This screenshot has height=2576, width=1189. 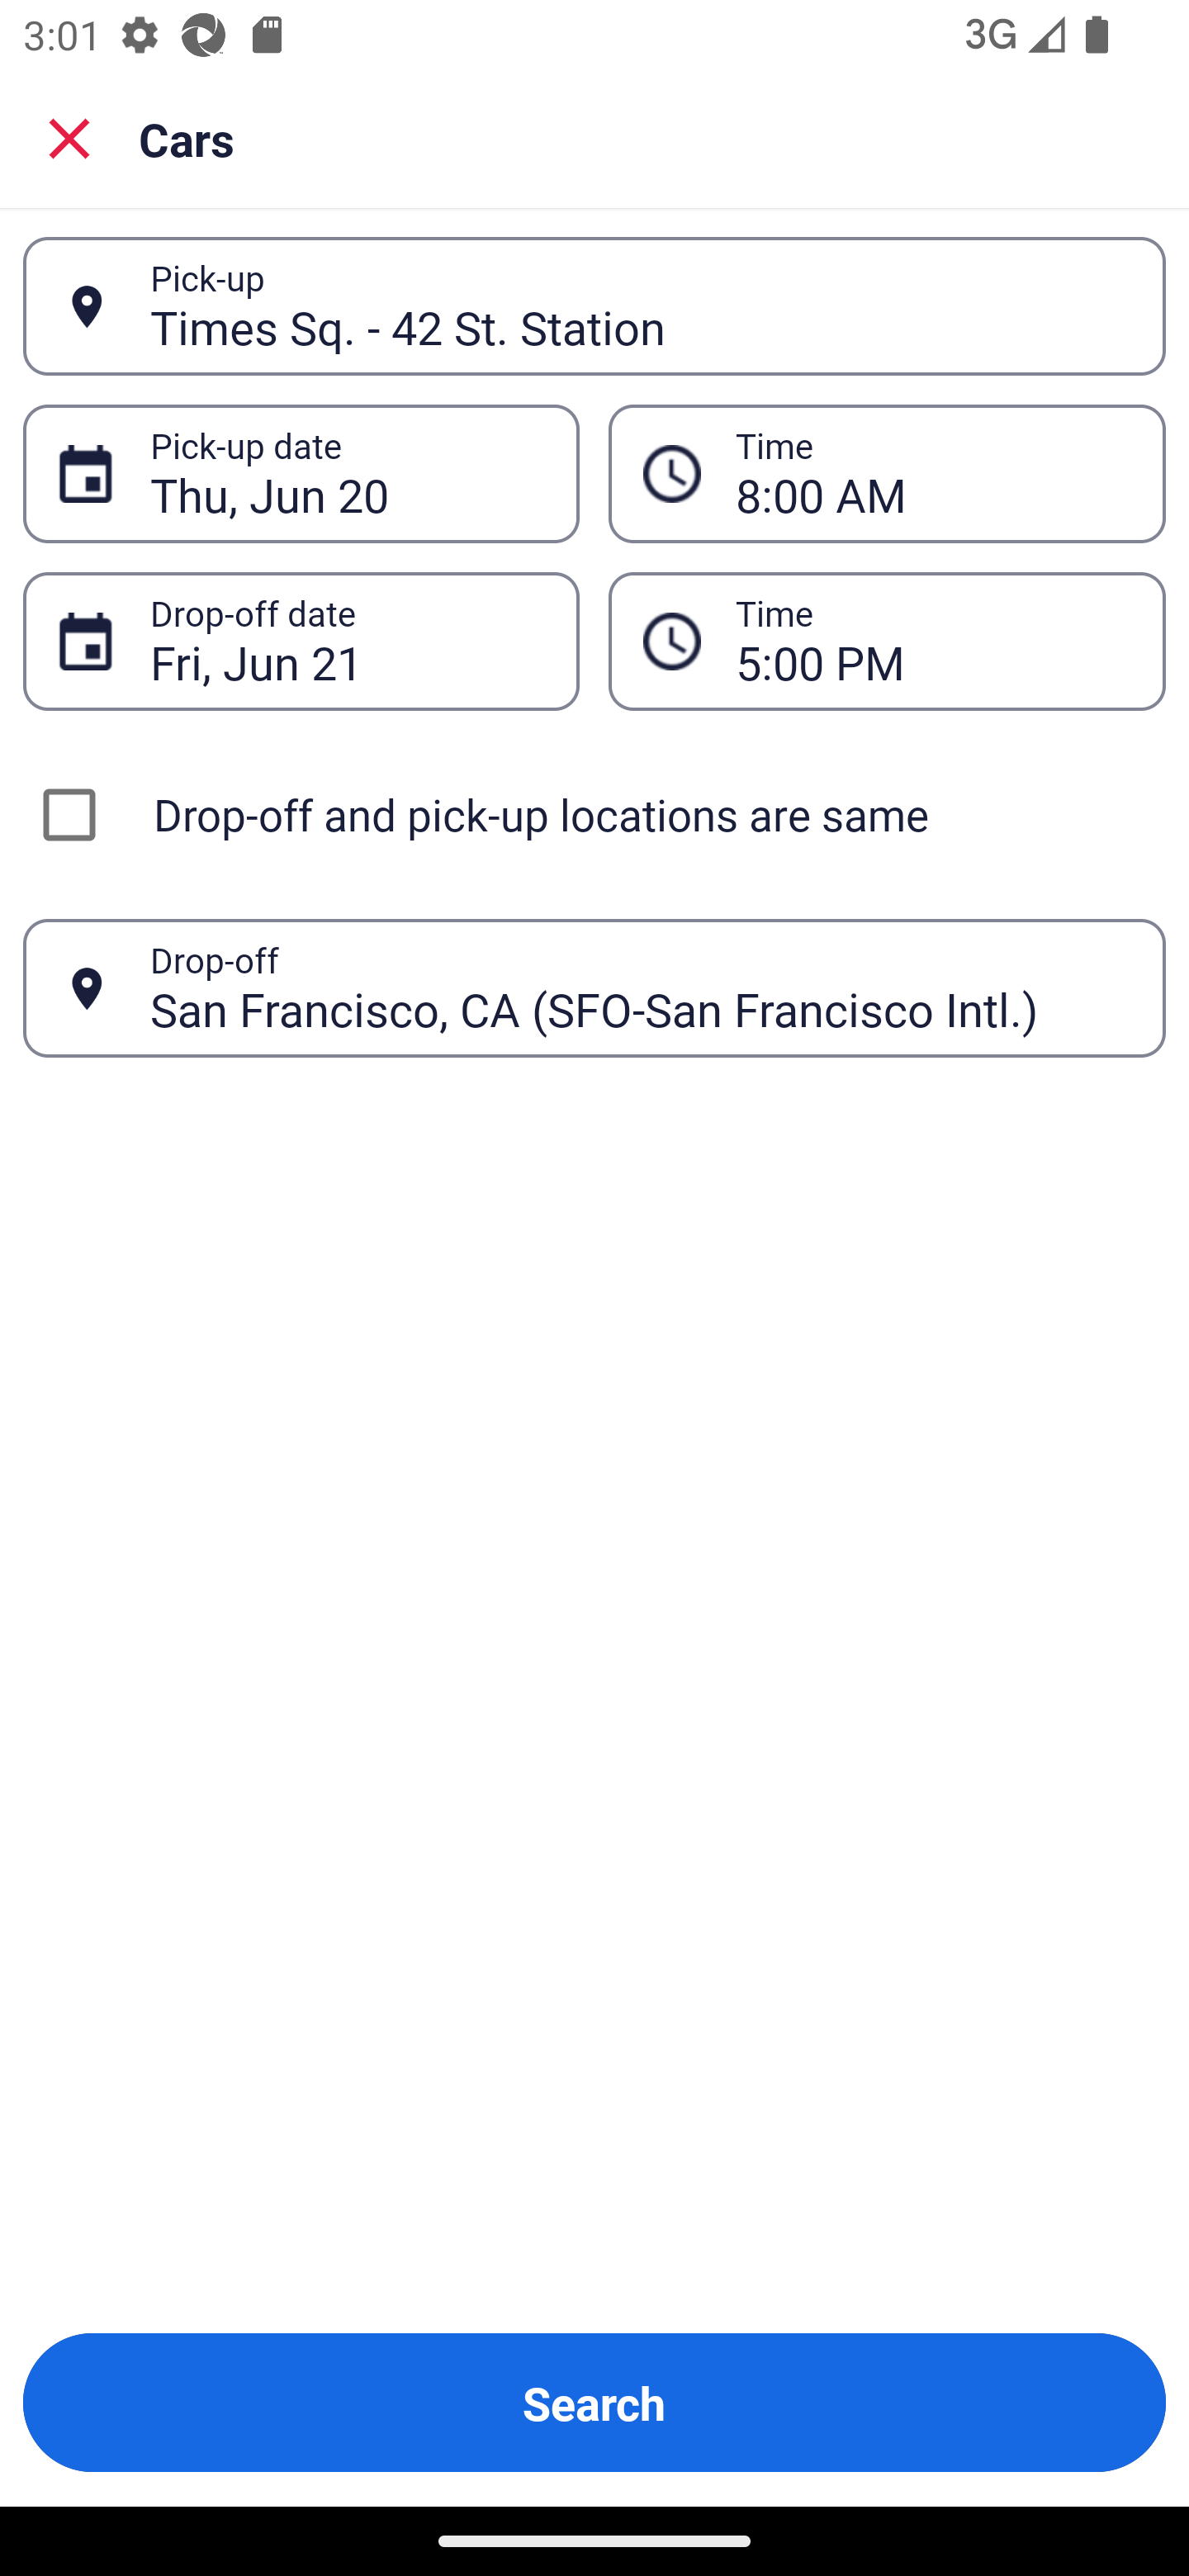 I want to click on Times Sq. - 42 St. Station Pick-up, so click(x=594, y=306).